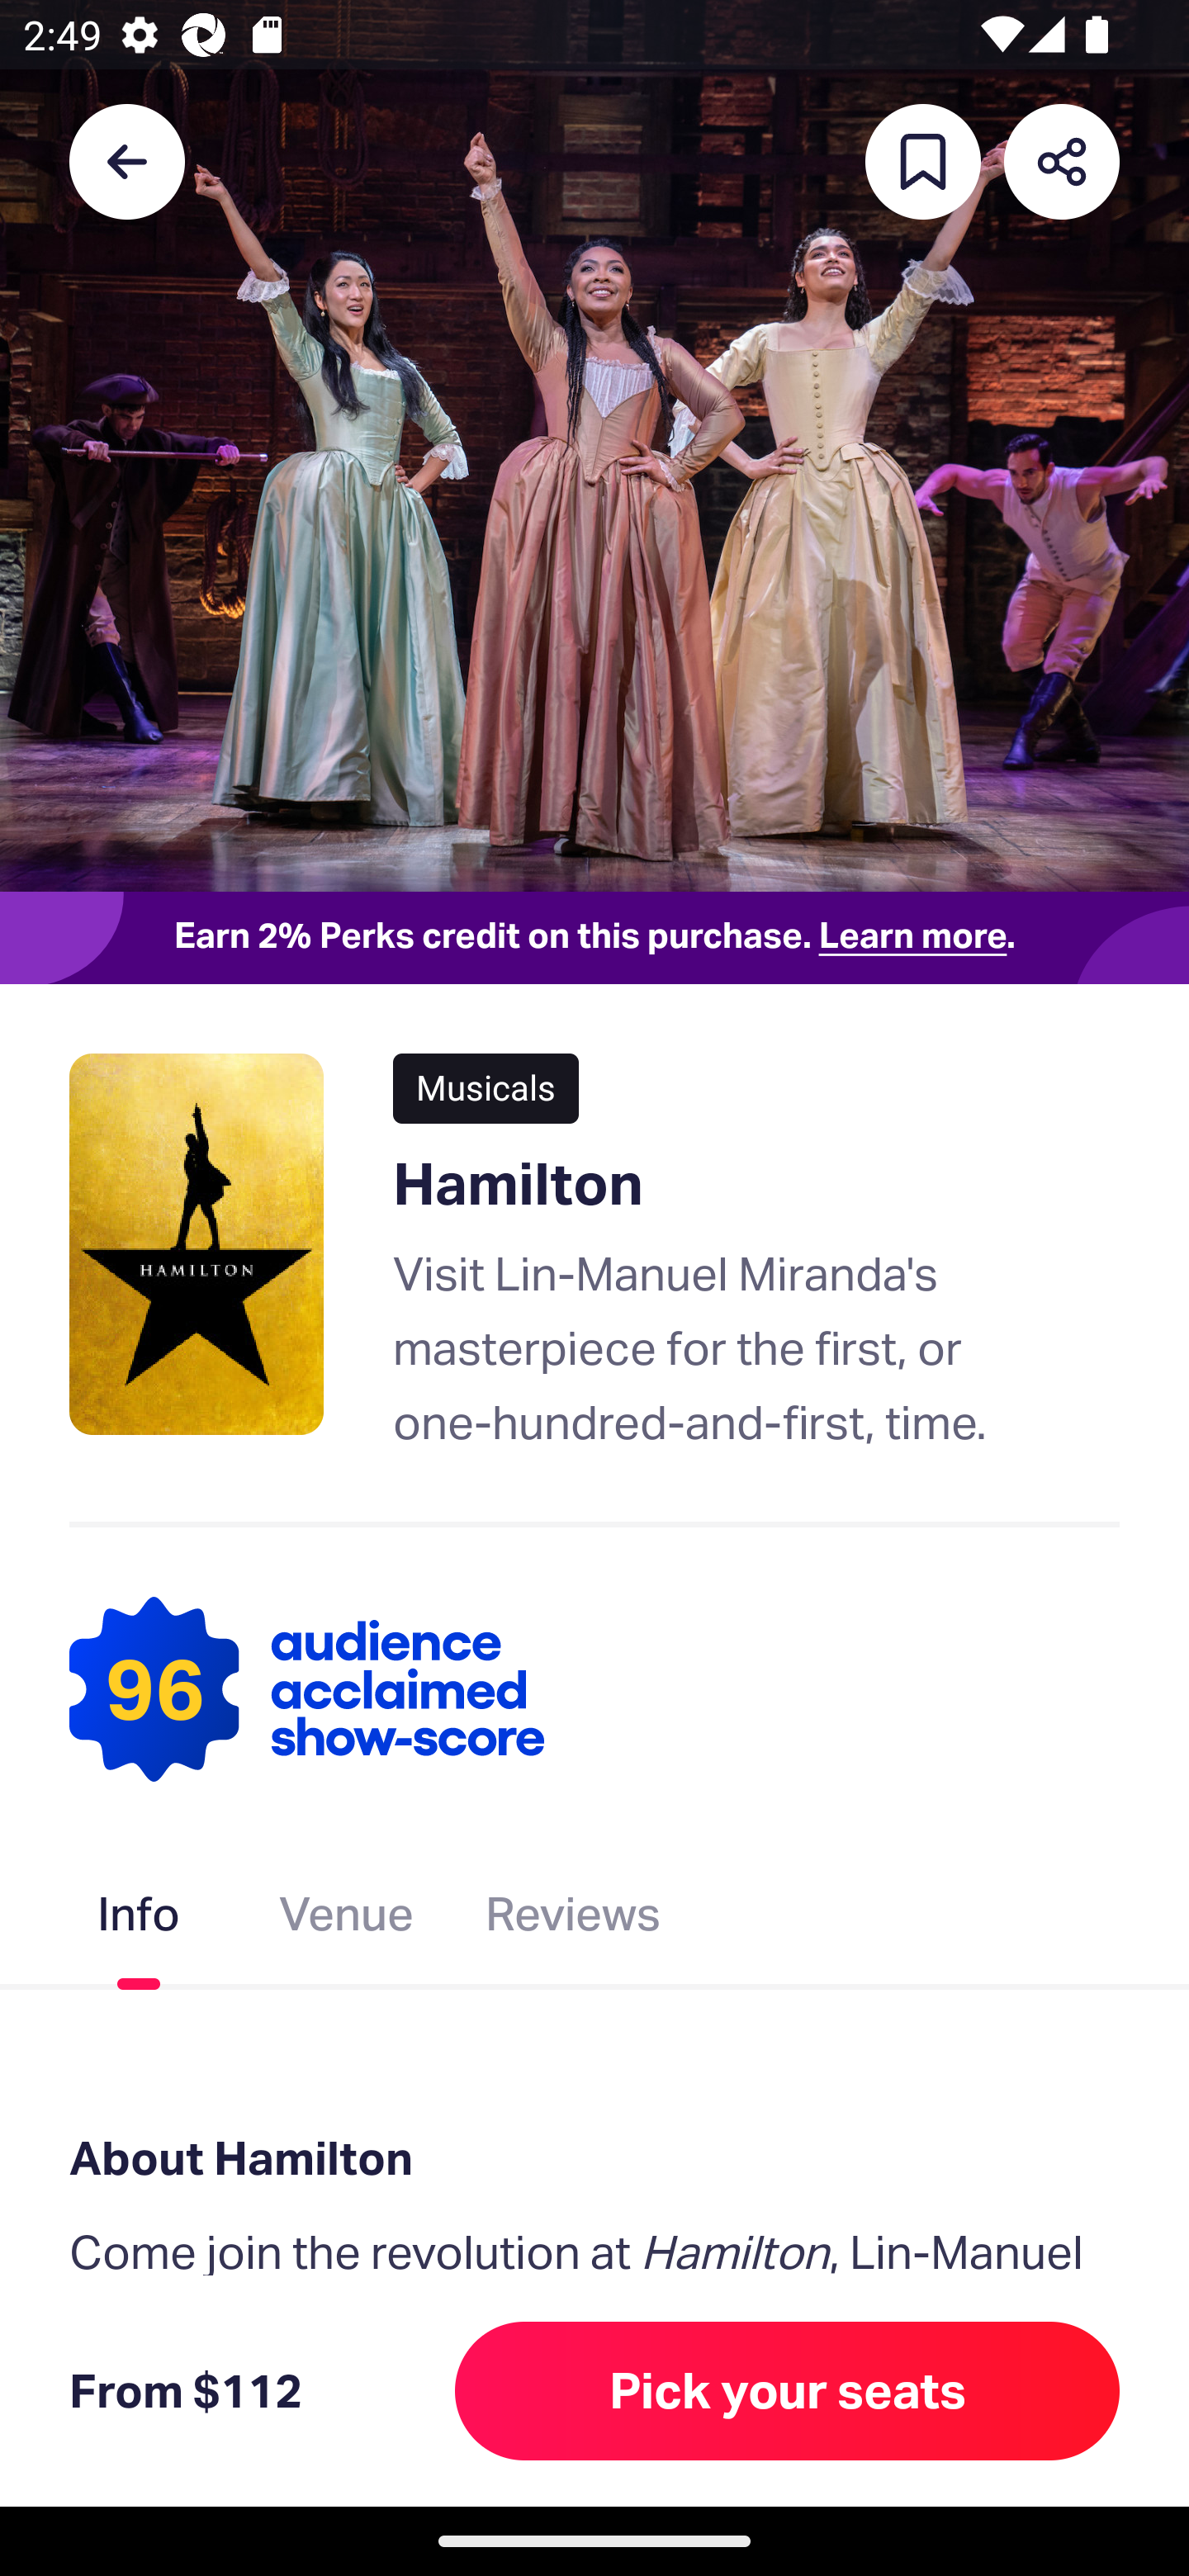 The height and width of the screenshot is (2576, 1189). What do you see at coordinates (346, 1920) in the screenshot?
I see `Venue` at bounding box center [346, 1920].